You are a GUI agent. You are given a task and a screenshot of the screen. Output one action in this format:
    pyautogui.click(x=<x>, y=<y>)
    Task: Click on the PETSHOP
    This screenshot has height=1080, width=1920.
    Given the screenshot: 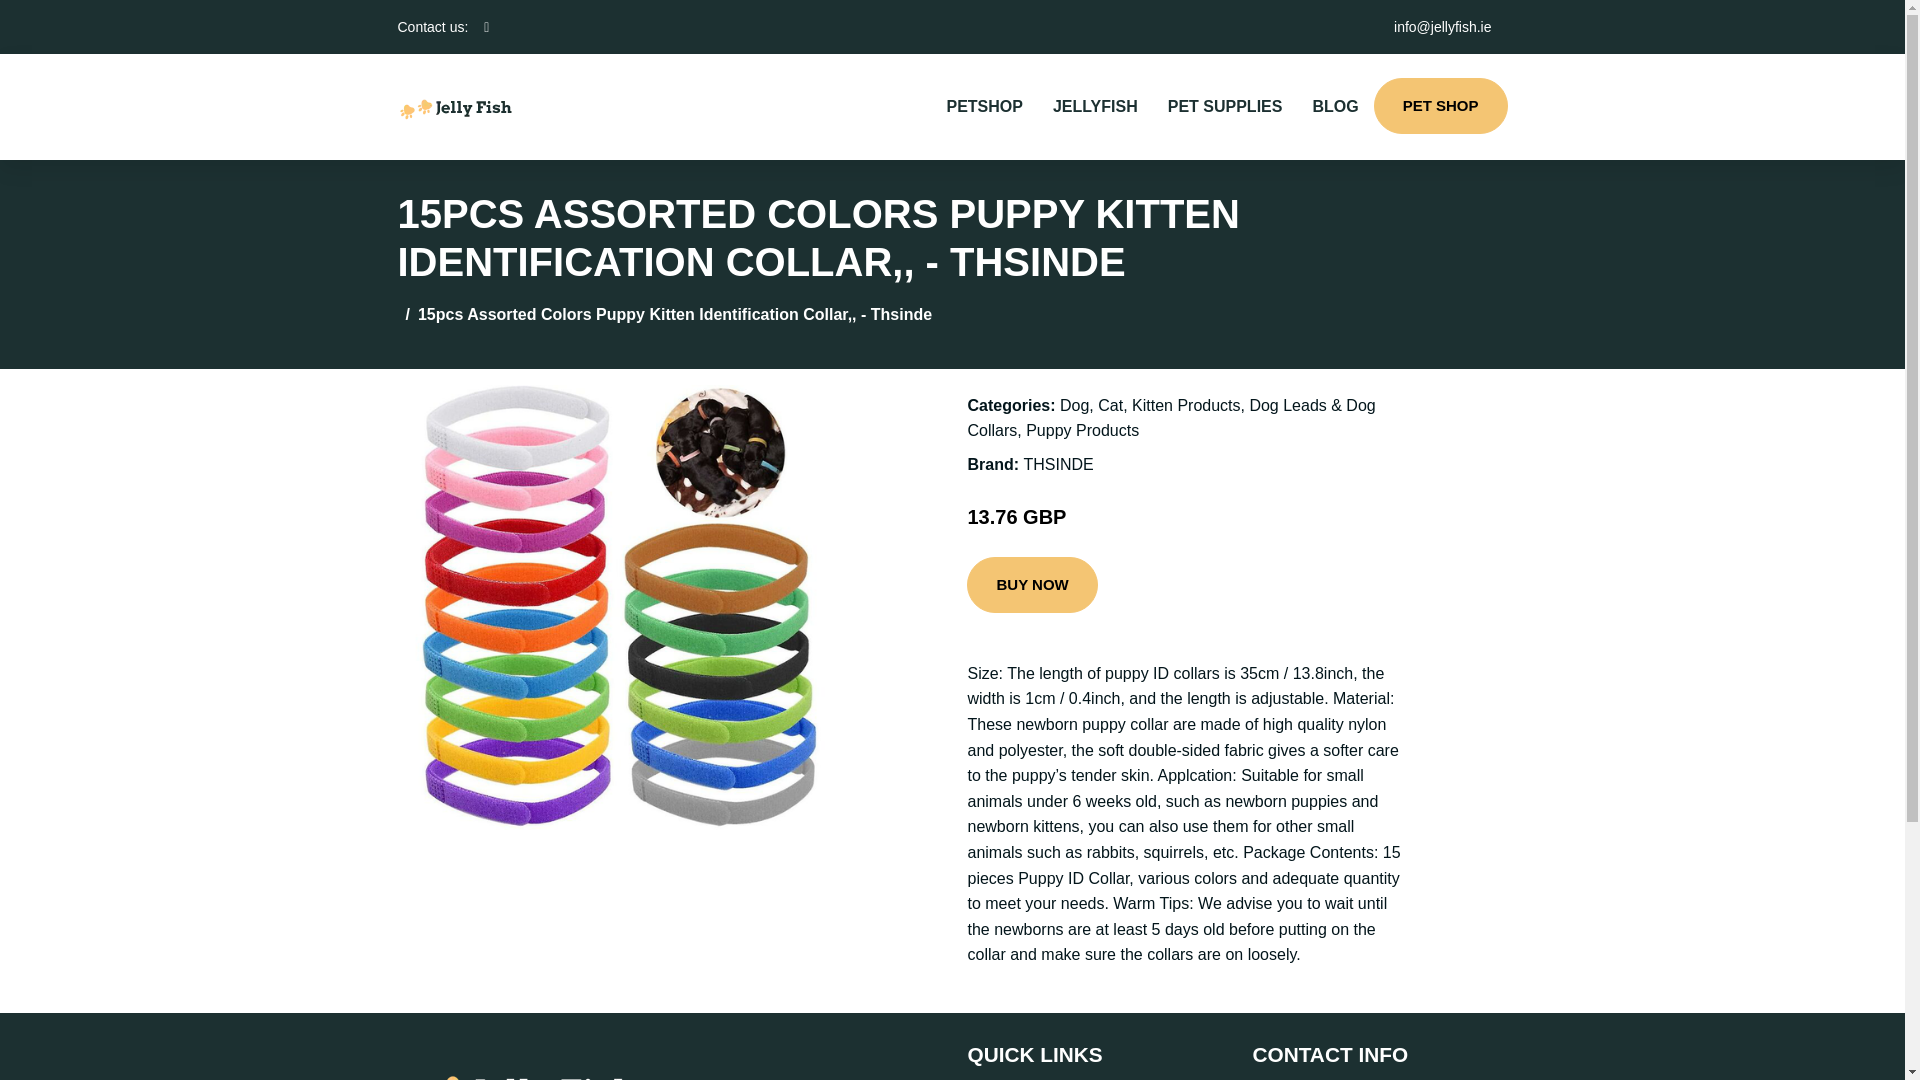 What is the action you would take?
    pyautogui.click(x=984, y=106)
    